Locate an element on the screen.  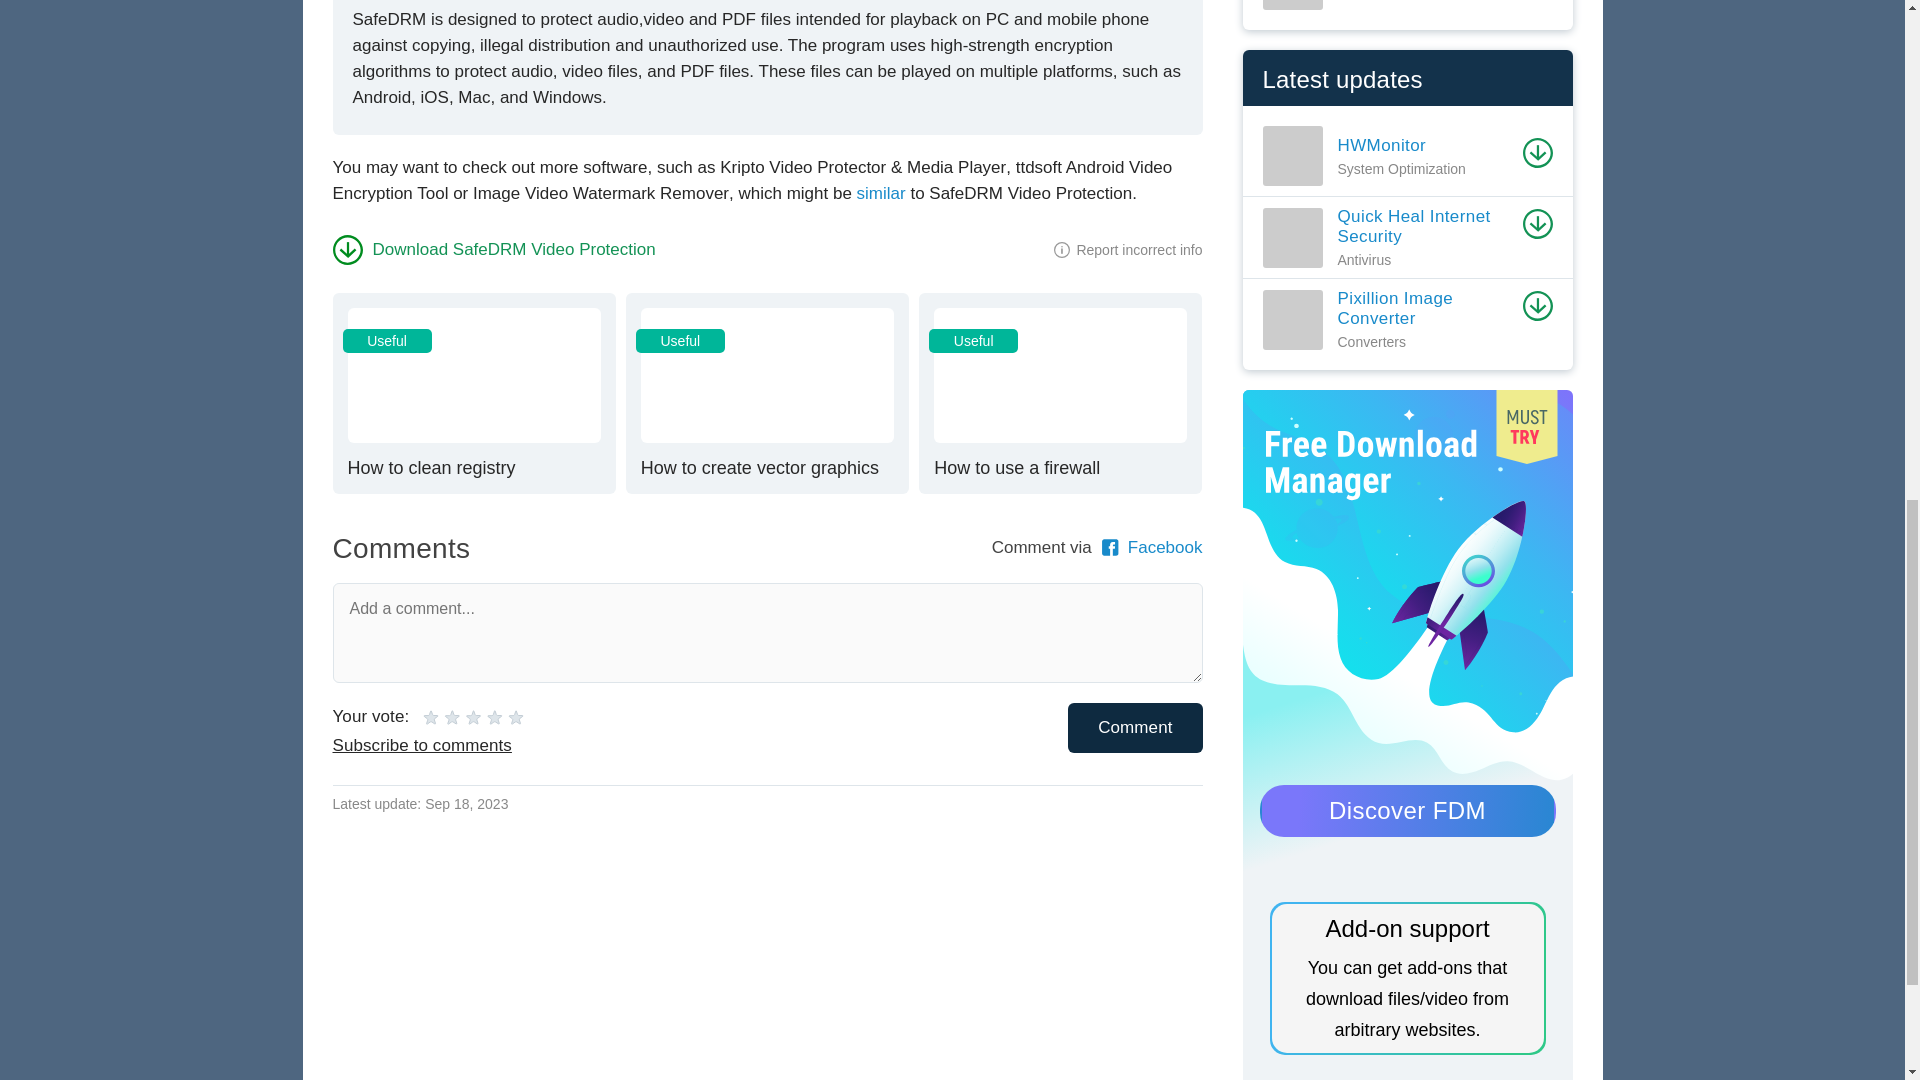
similar is located at coordinates (493, 249).